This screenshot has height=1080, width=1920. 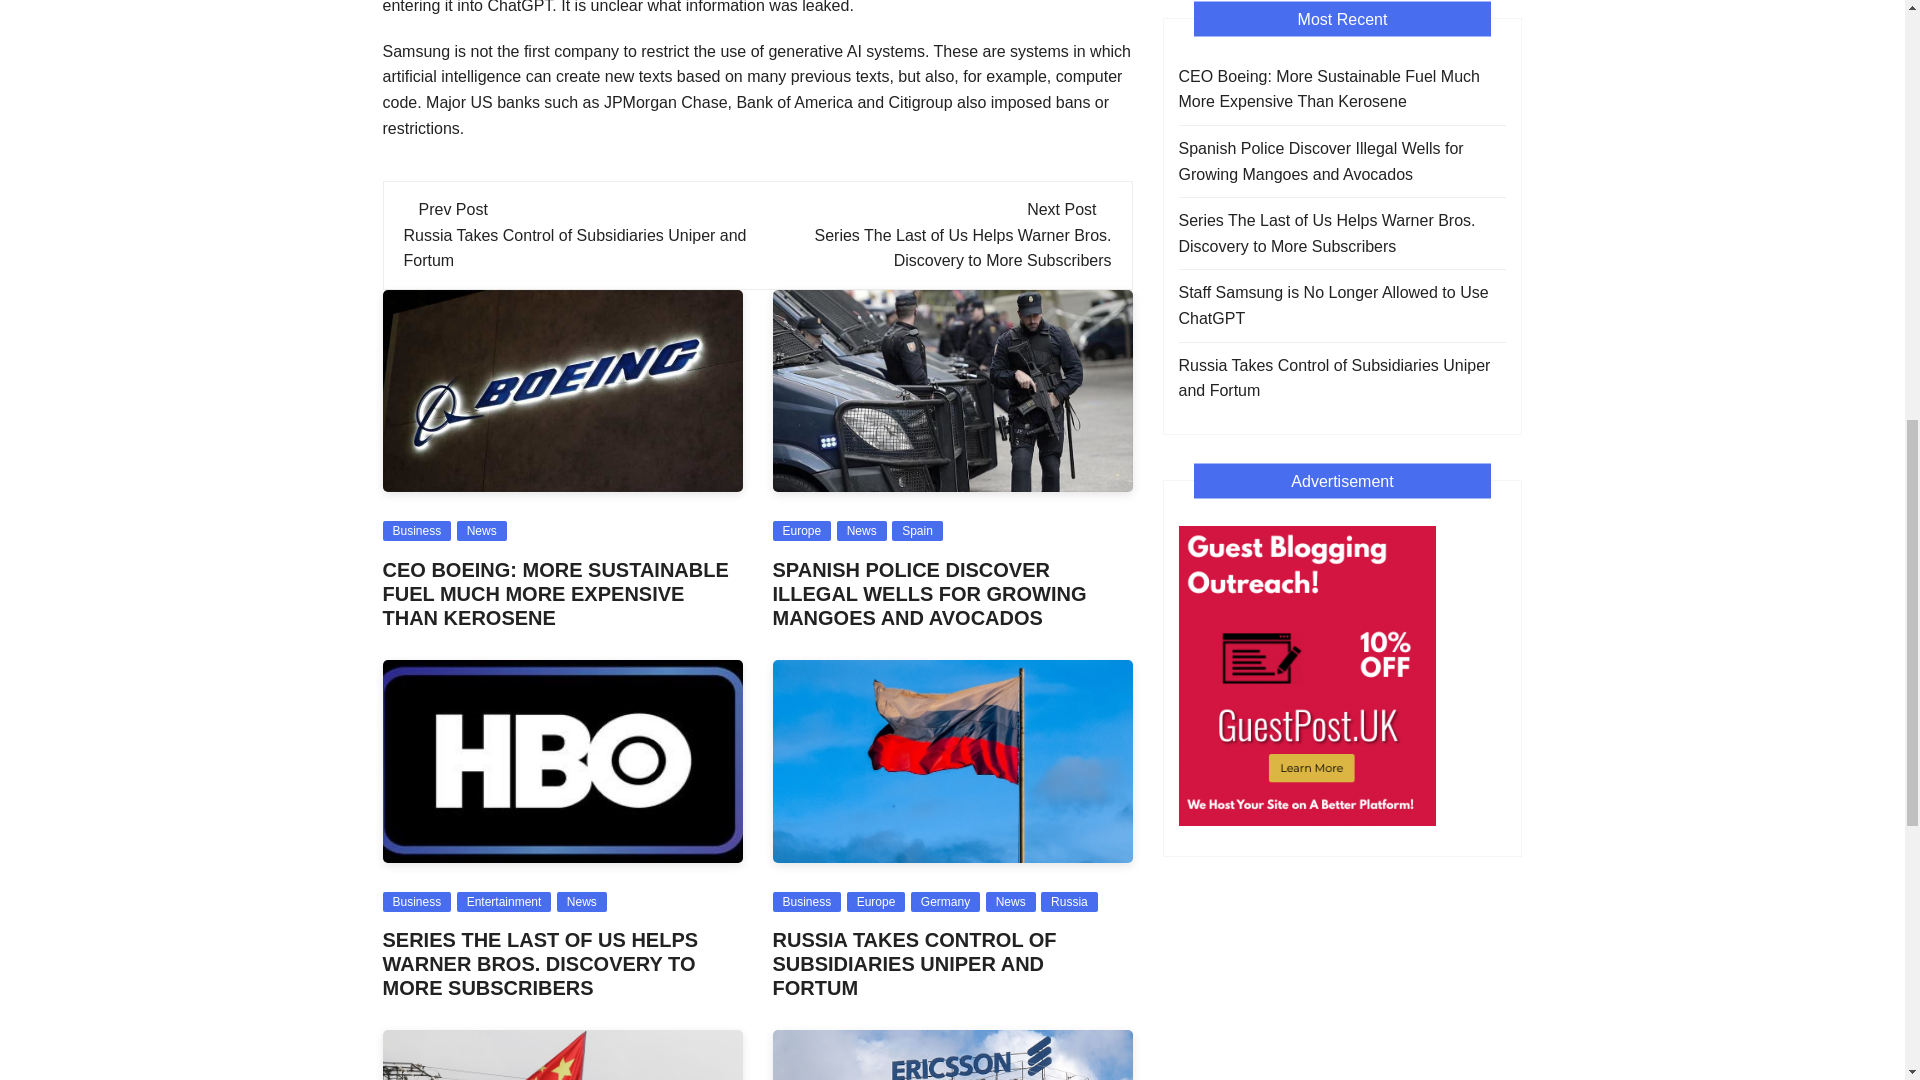 I want to click on Advertisement, so click(x=1306, y=676).